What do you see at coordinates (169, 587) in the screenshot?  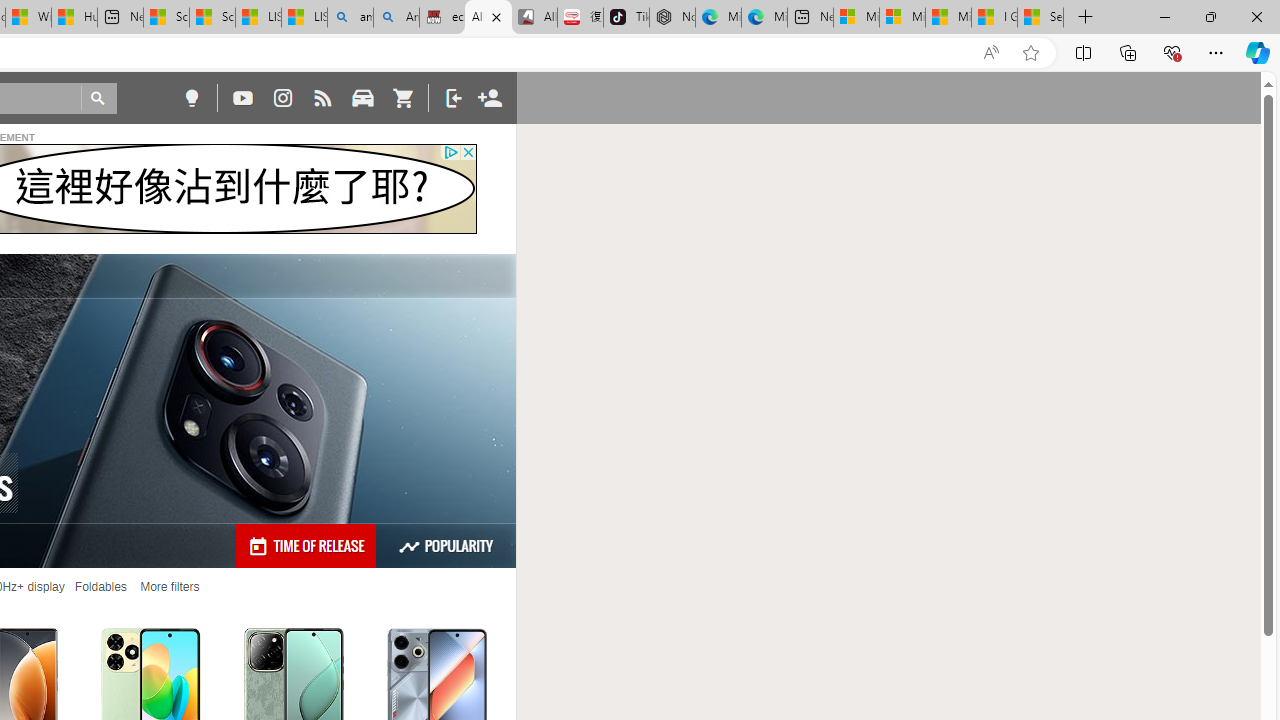 I see `More filters` at bounding box center [169, 587].